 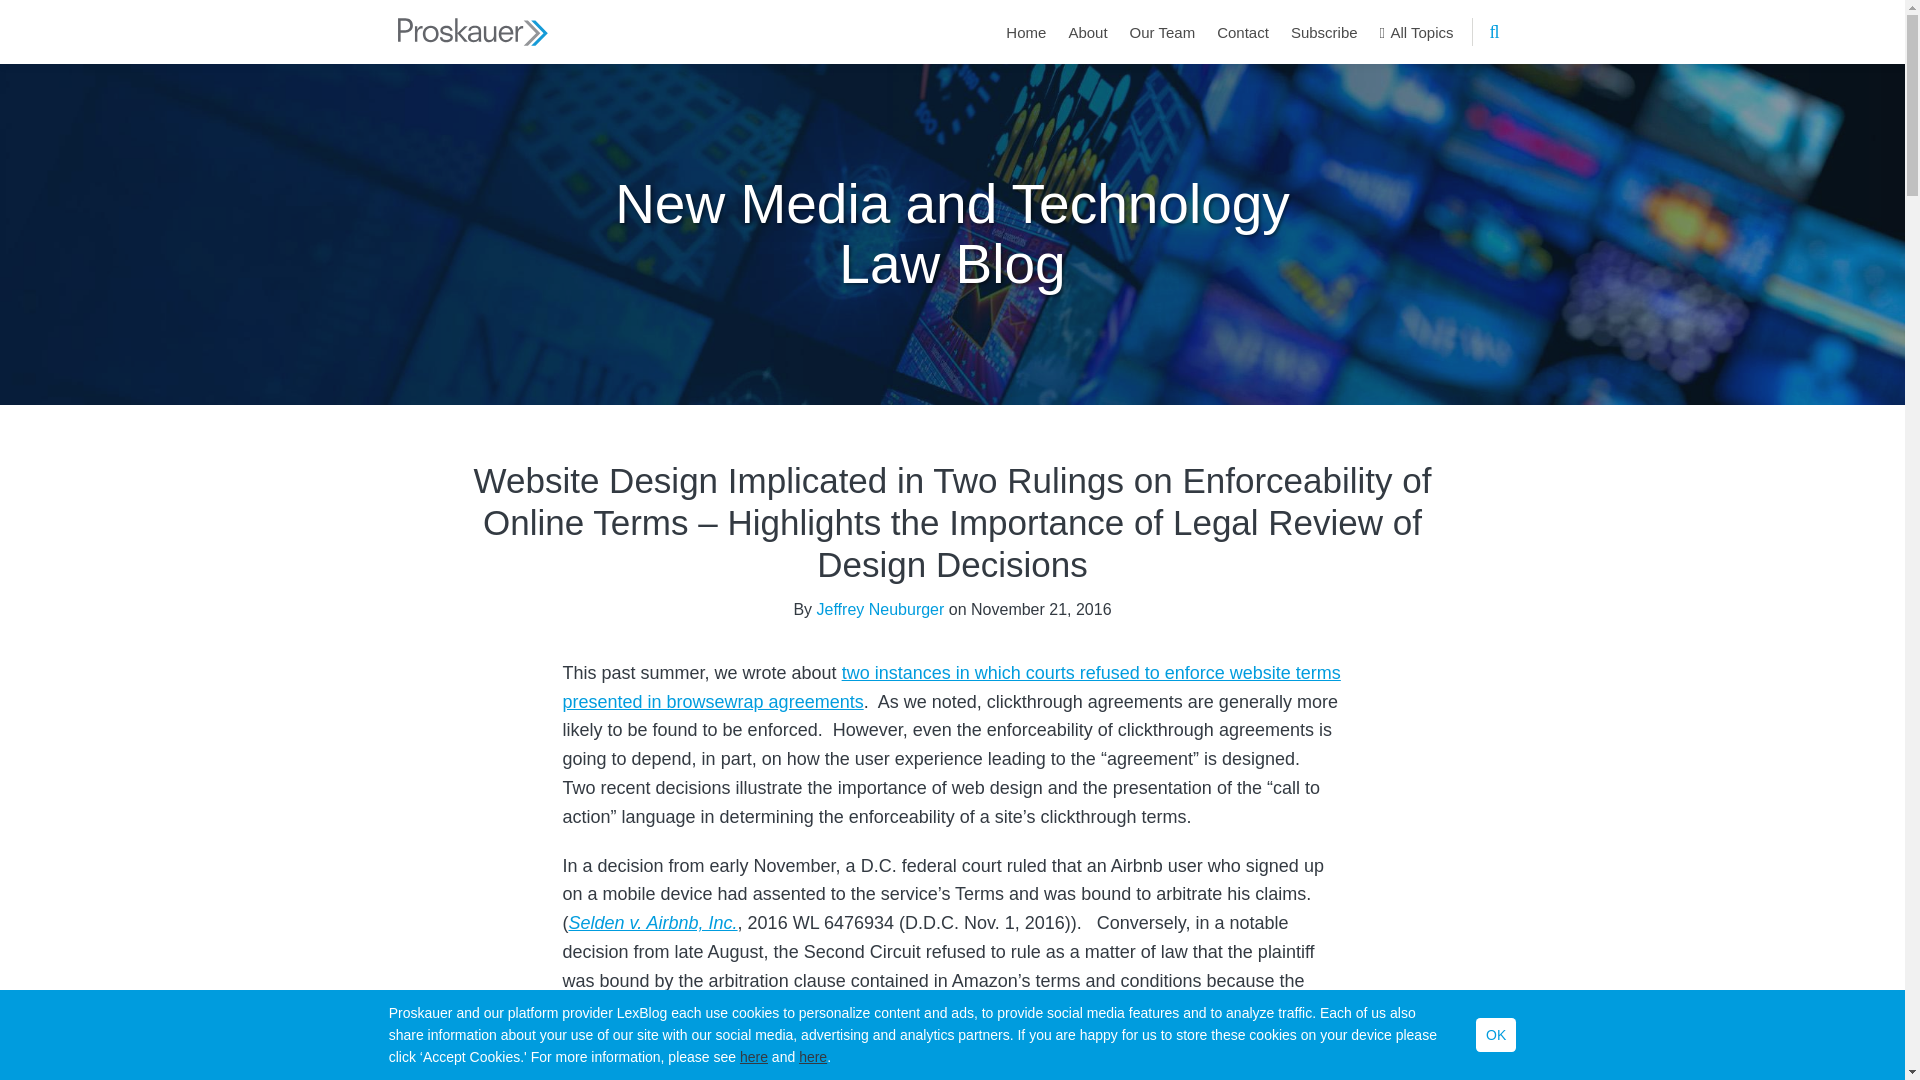 I want to click on About, so click(x=1087, y=32).